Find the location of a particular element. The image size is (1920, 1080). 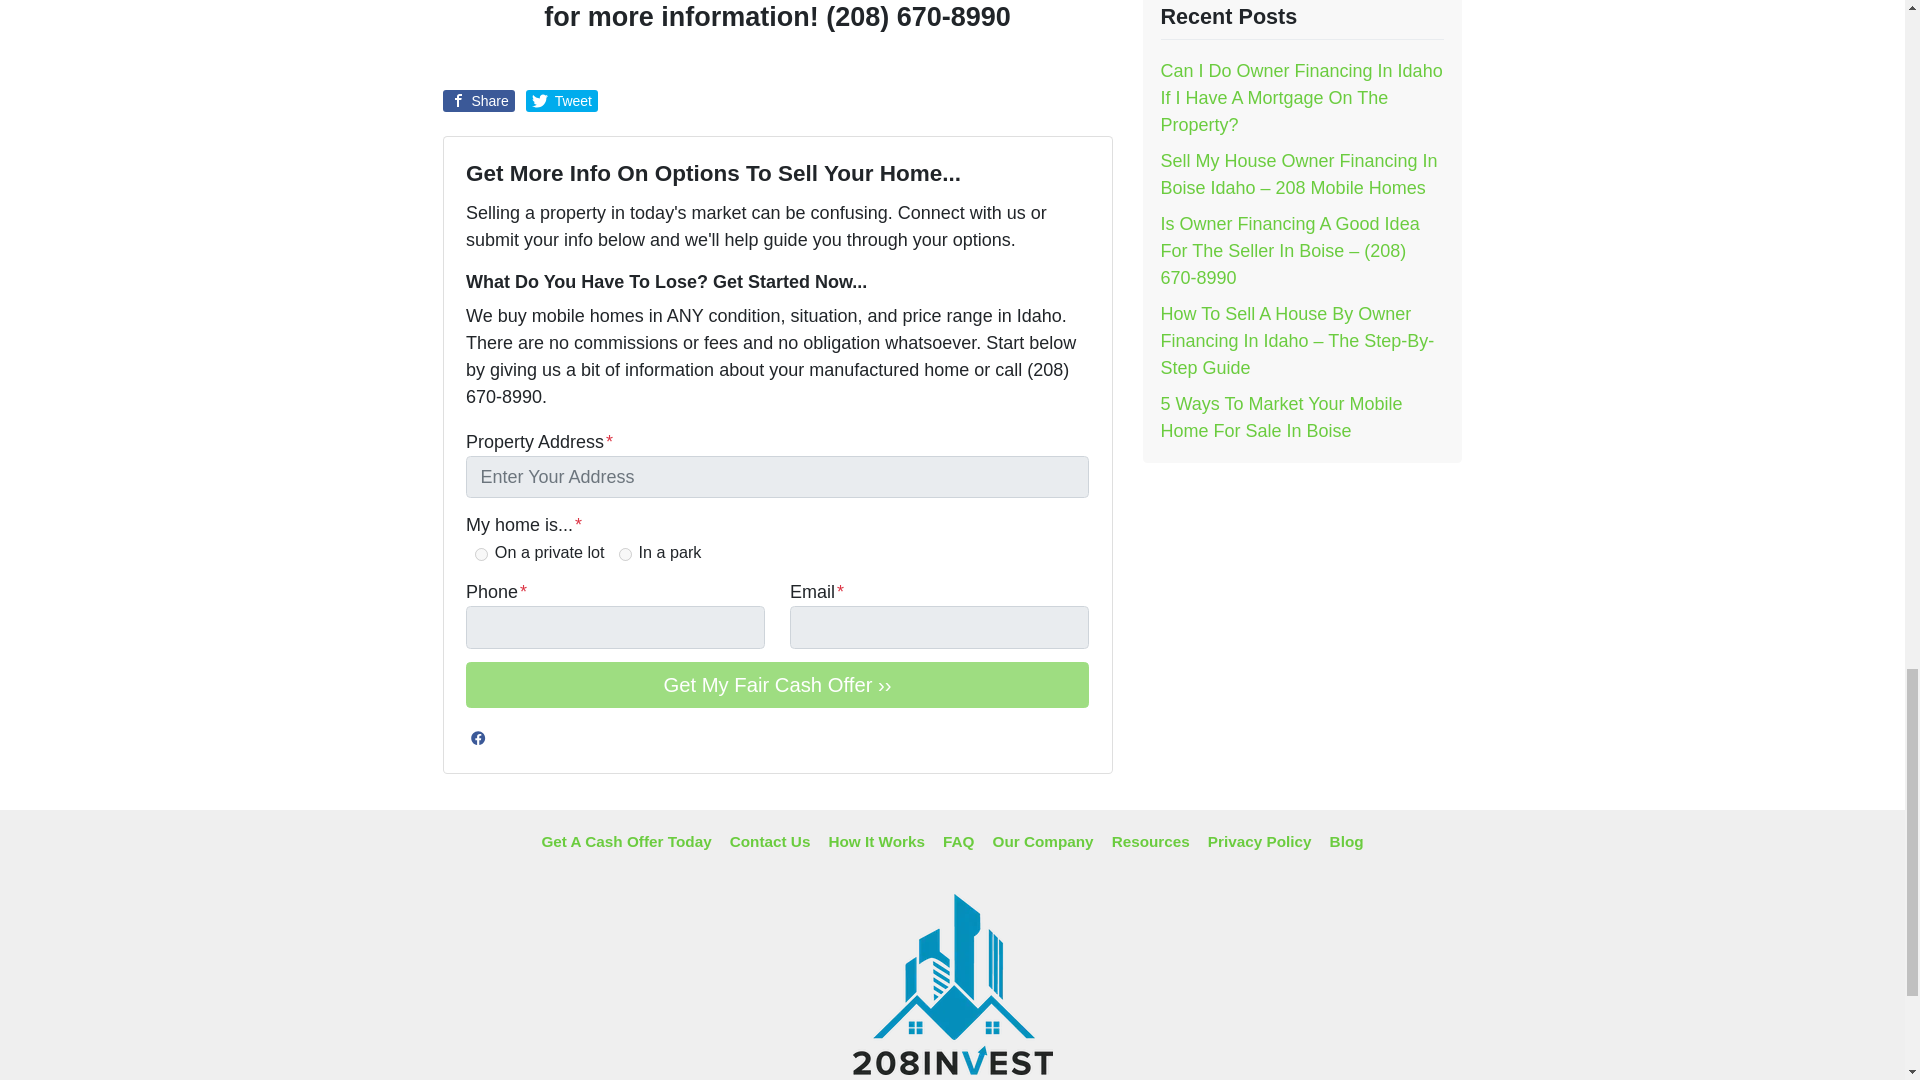

Get A Cash Offer Today is located at coordinates (626, 842).